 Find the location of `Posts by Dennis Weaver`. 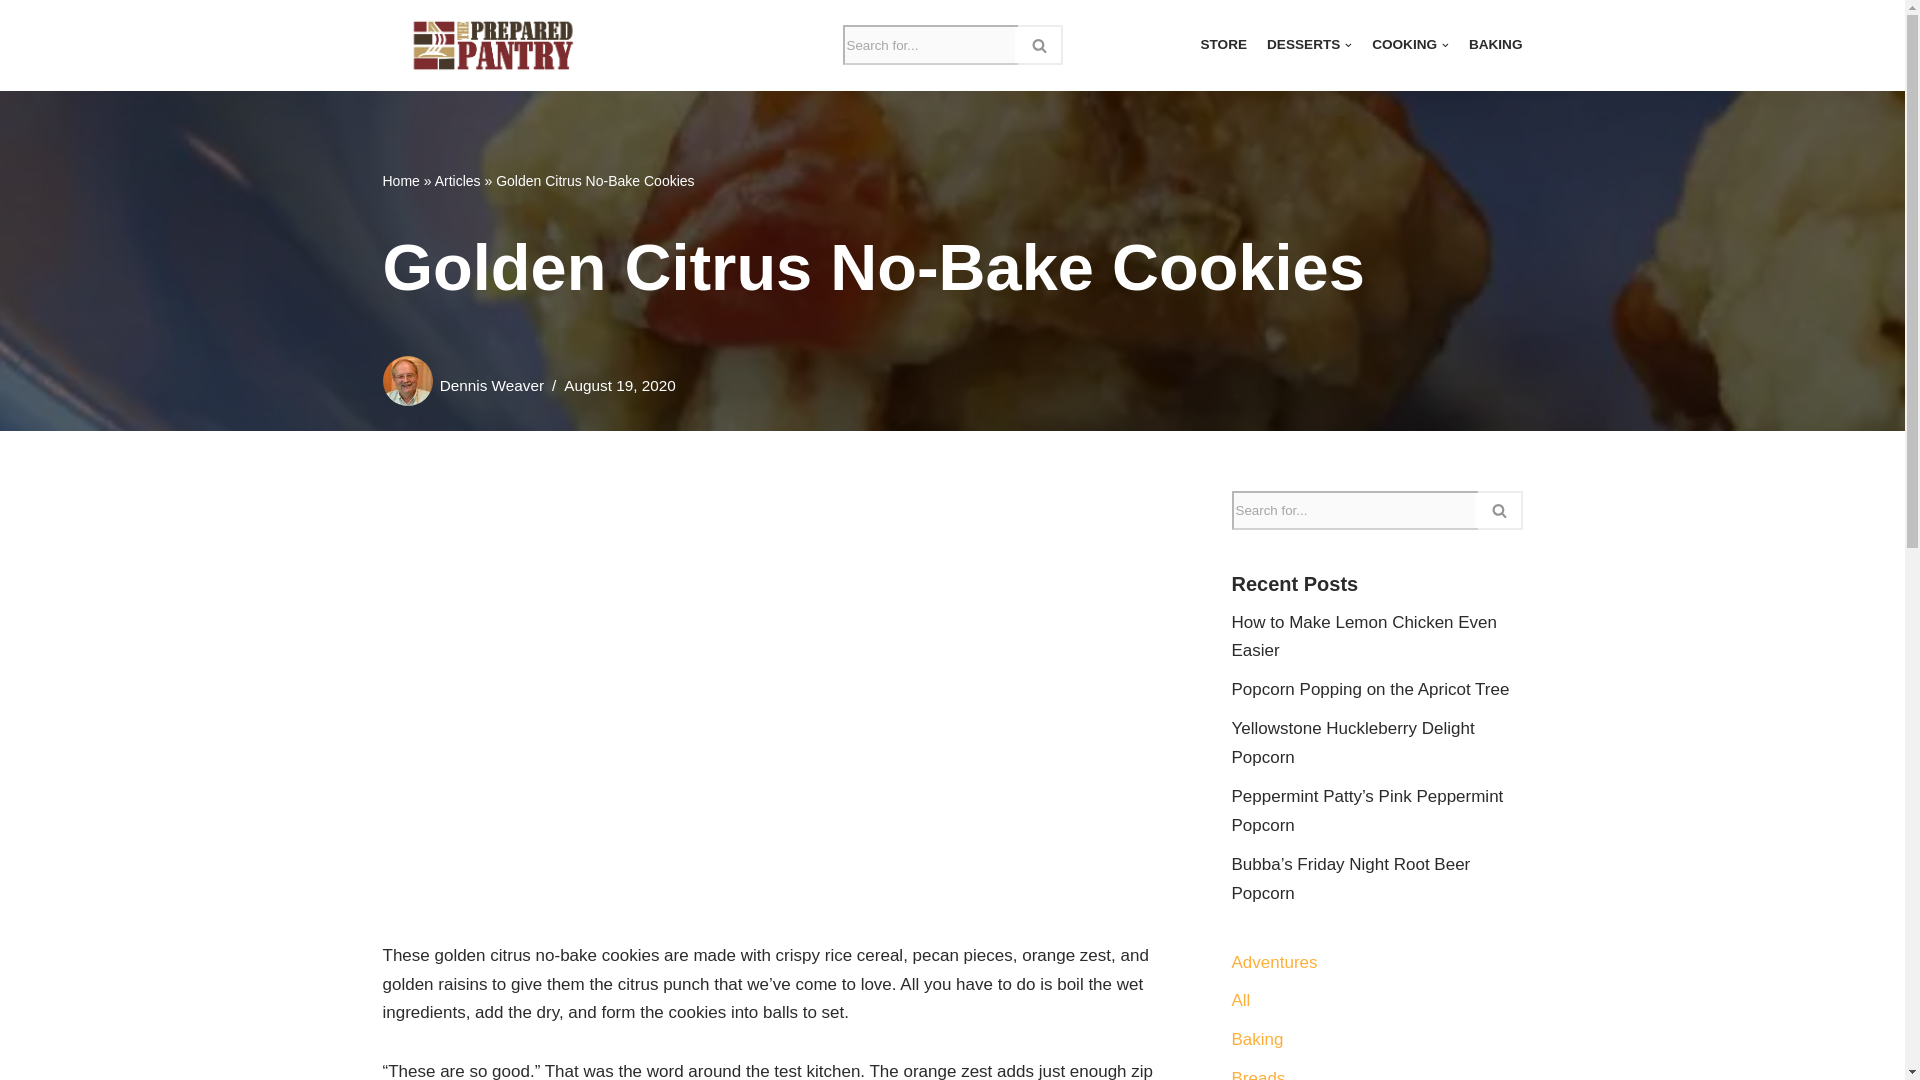

Posts by Dennis Weaver is located at coordinates (491, 385).